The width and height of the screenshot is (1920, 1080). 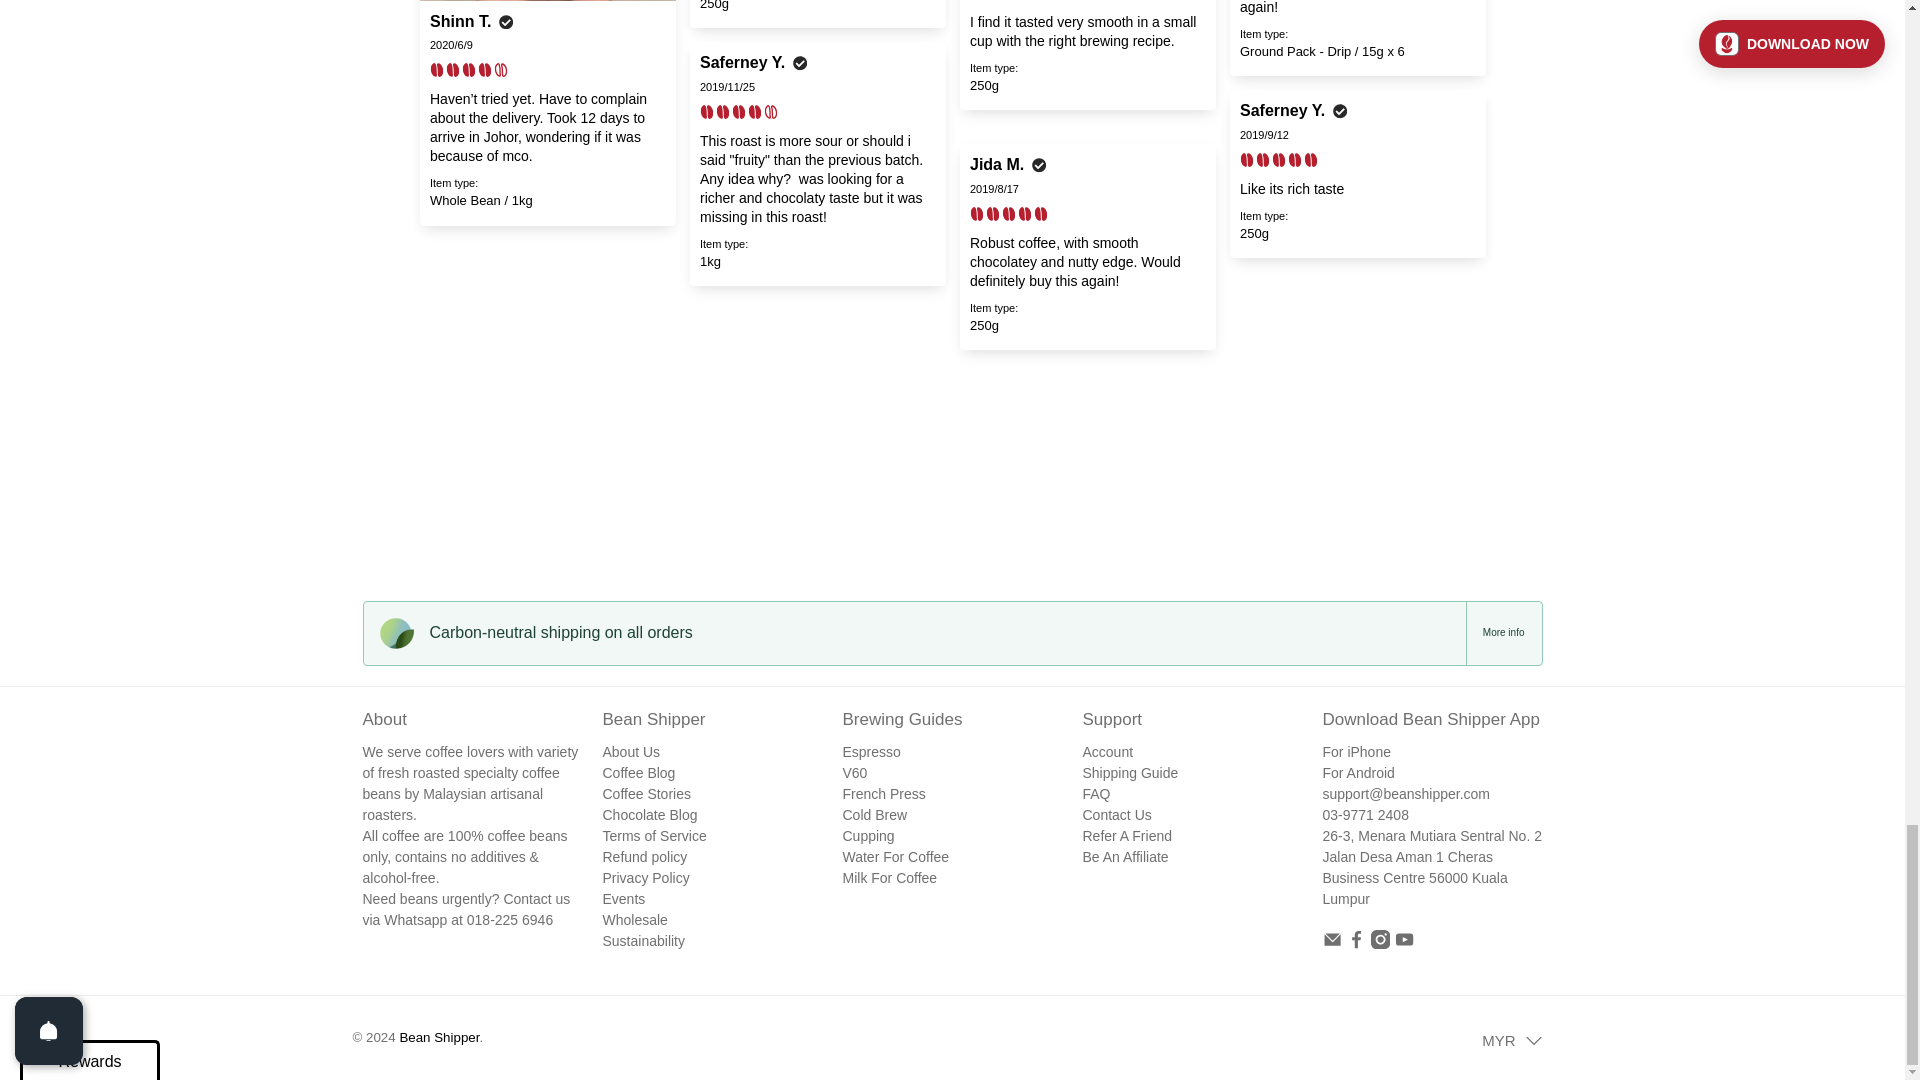 What do you see at coordinates (1358, 772) in the screenshot?
I see `Bean Shipper android app` at bounding box center [1358, 772].